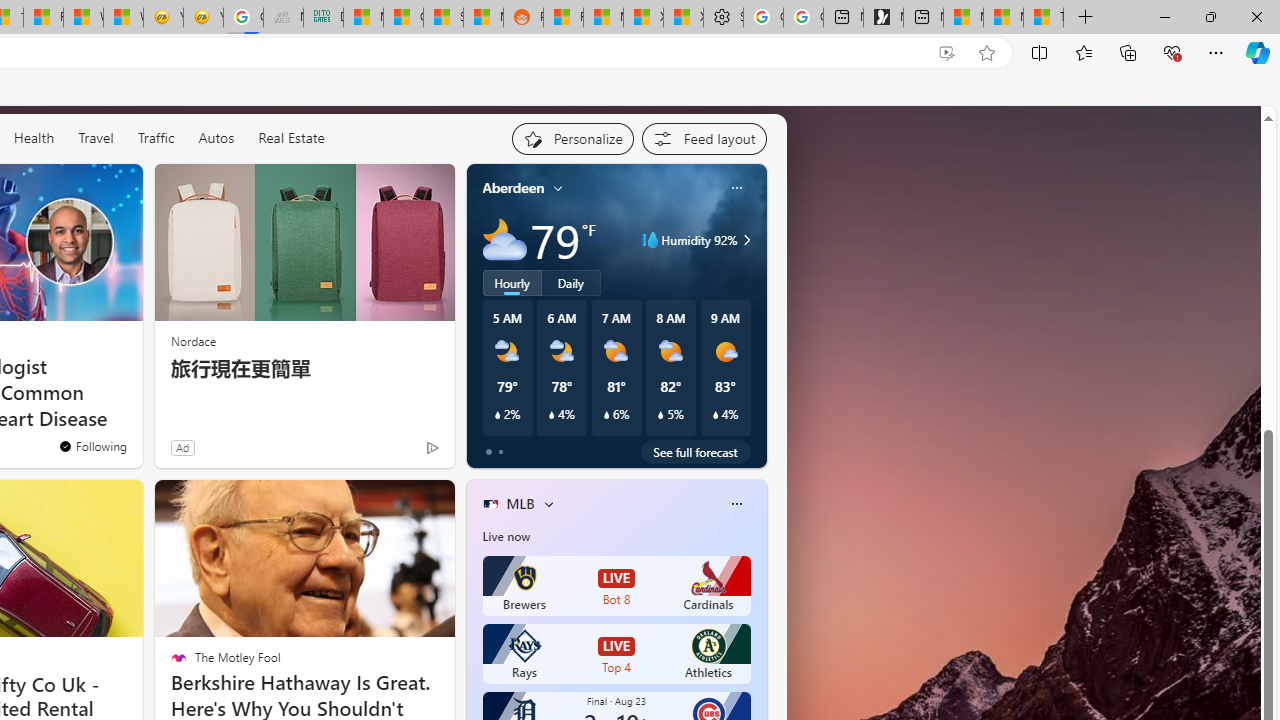 The width and height of the screenshot is (1280, 720). Describe the element at coordinates (432, 447) in the screenshot. I see `Ad Choice` at that location.